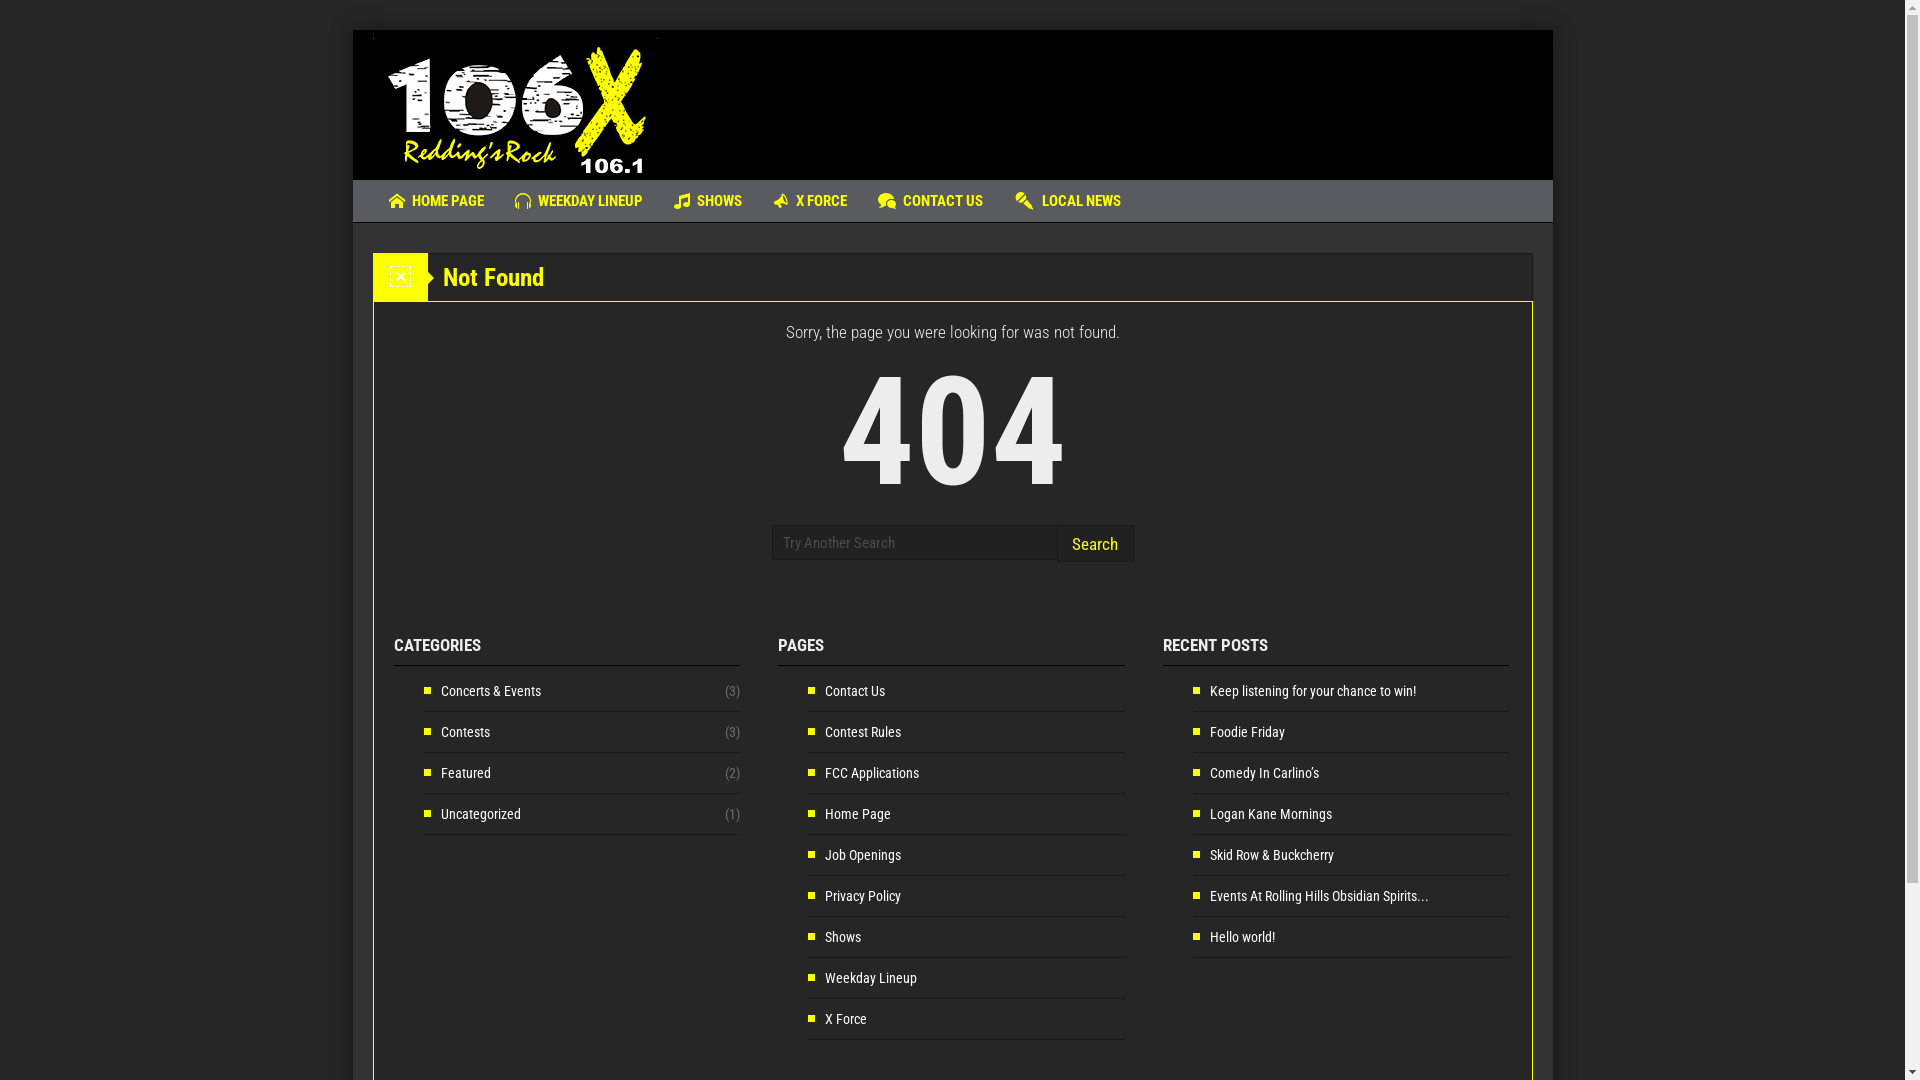 The image size is (1920, 1080). Describe the element at coordinates (436, 201) in the screenshot. I see `HOME PAGE` at that location.